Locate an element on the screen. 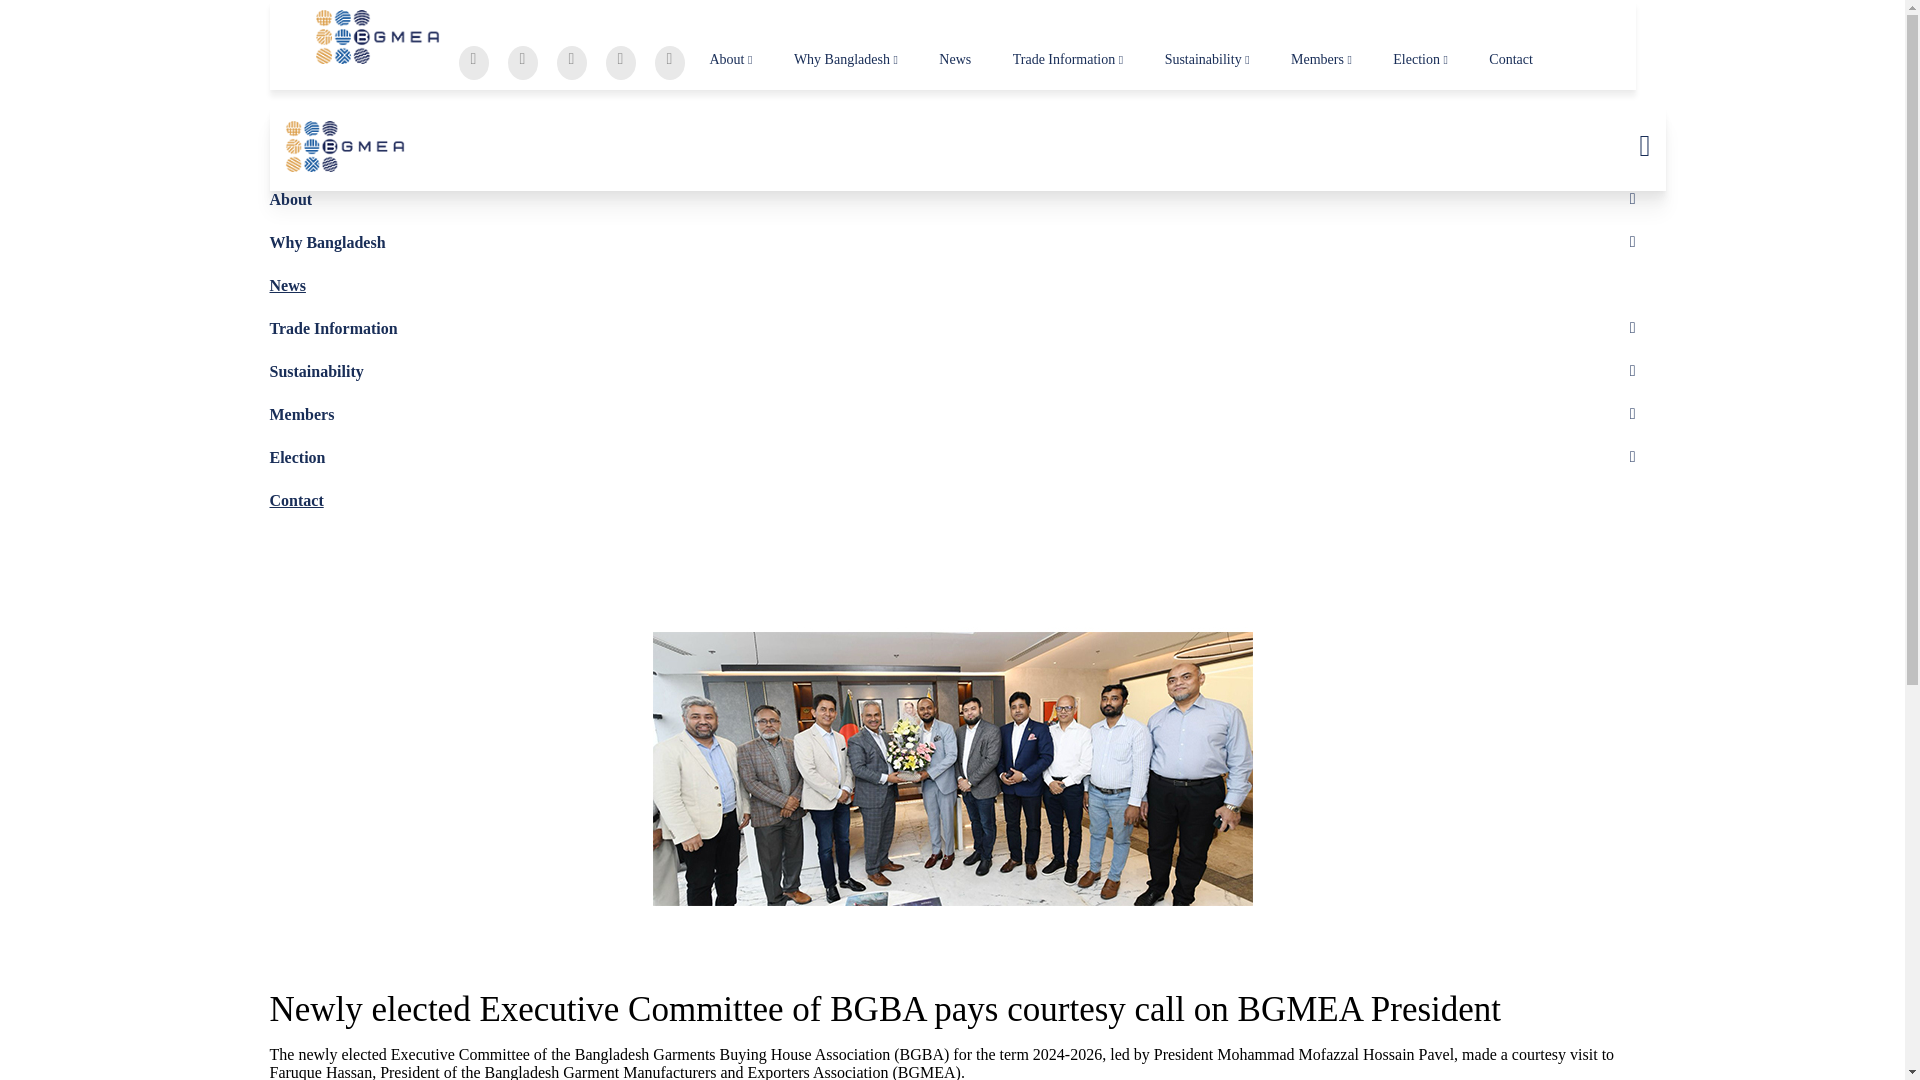 This screenshot has width=1920, height=1080. Members is located at coordinates (1320, 60).